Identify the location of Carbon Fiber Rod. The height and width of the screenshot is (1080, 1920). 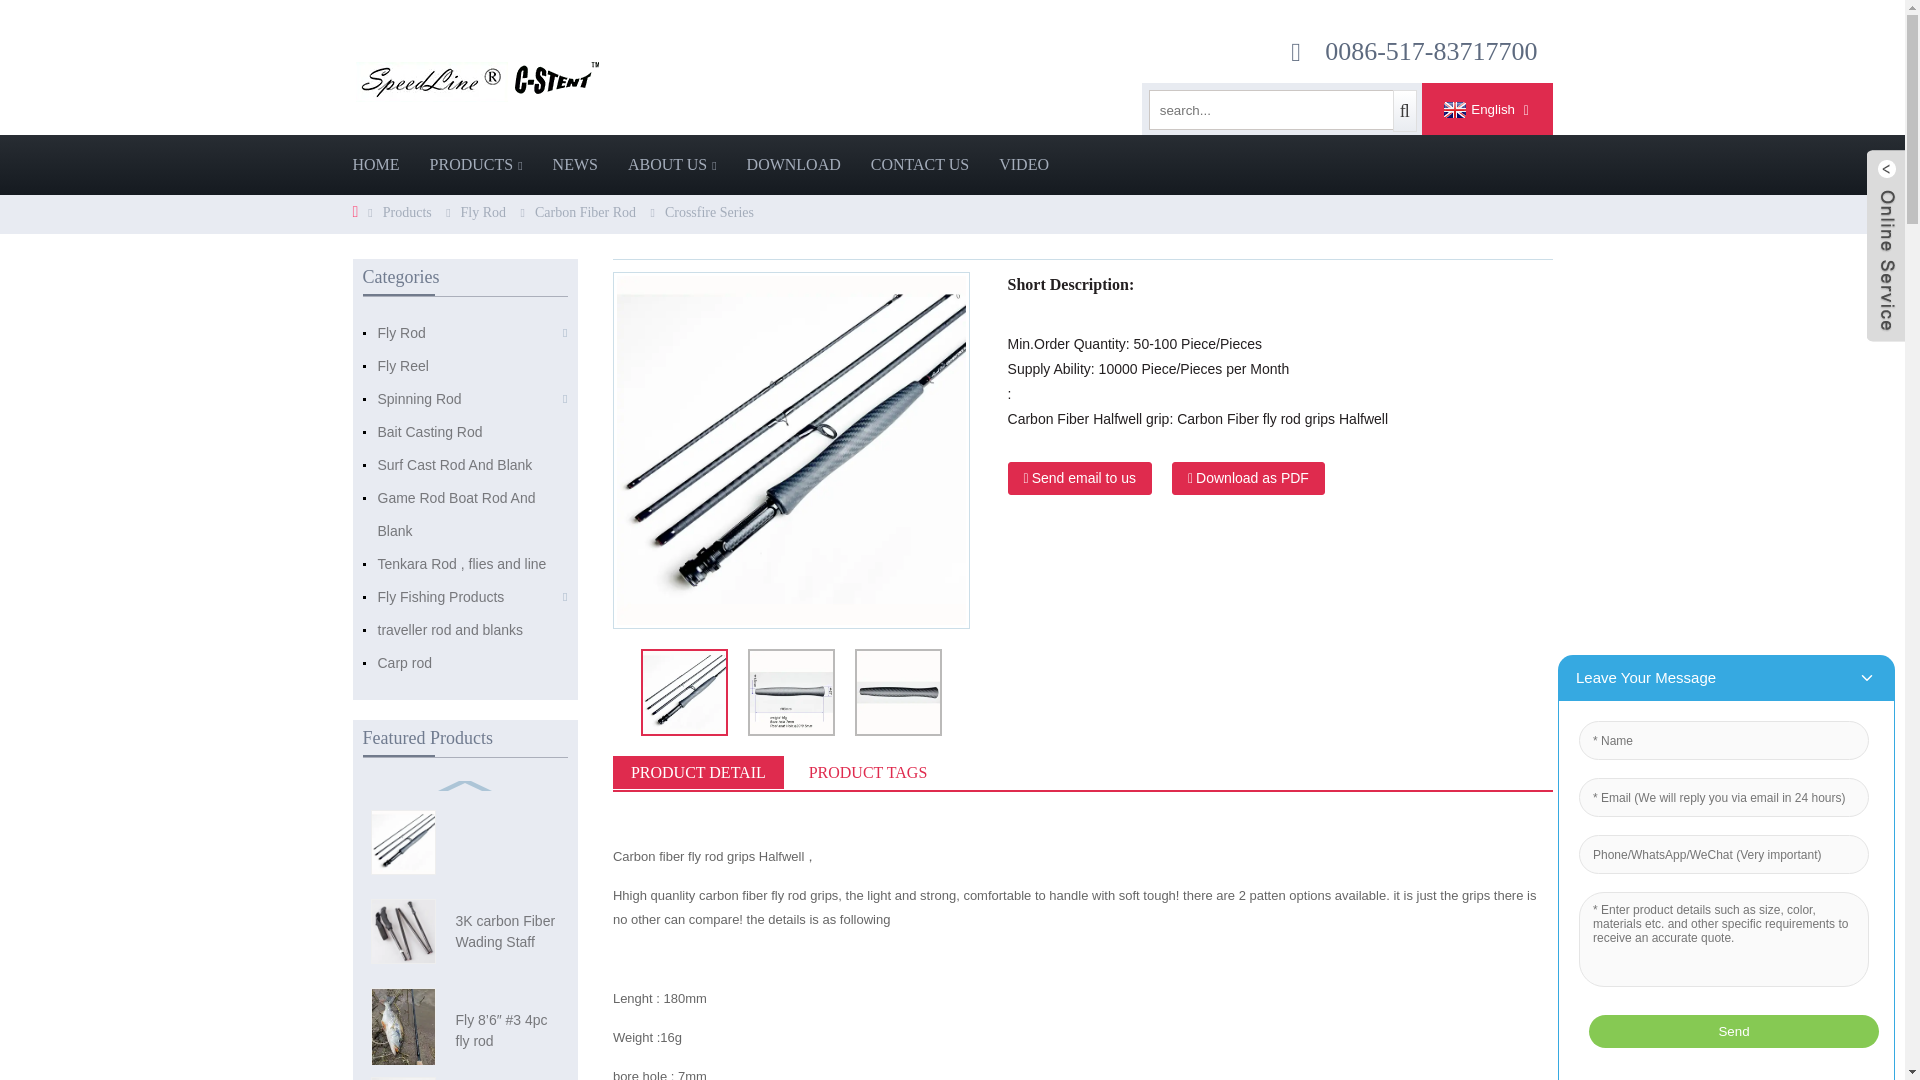
(585, 212).